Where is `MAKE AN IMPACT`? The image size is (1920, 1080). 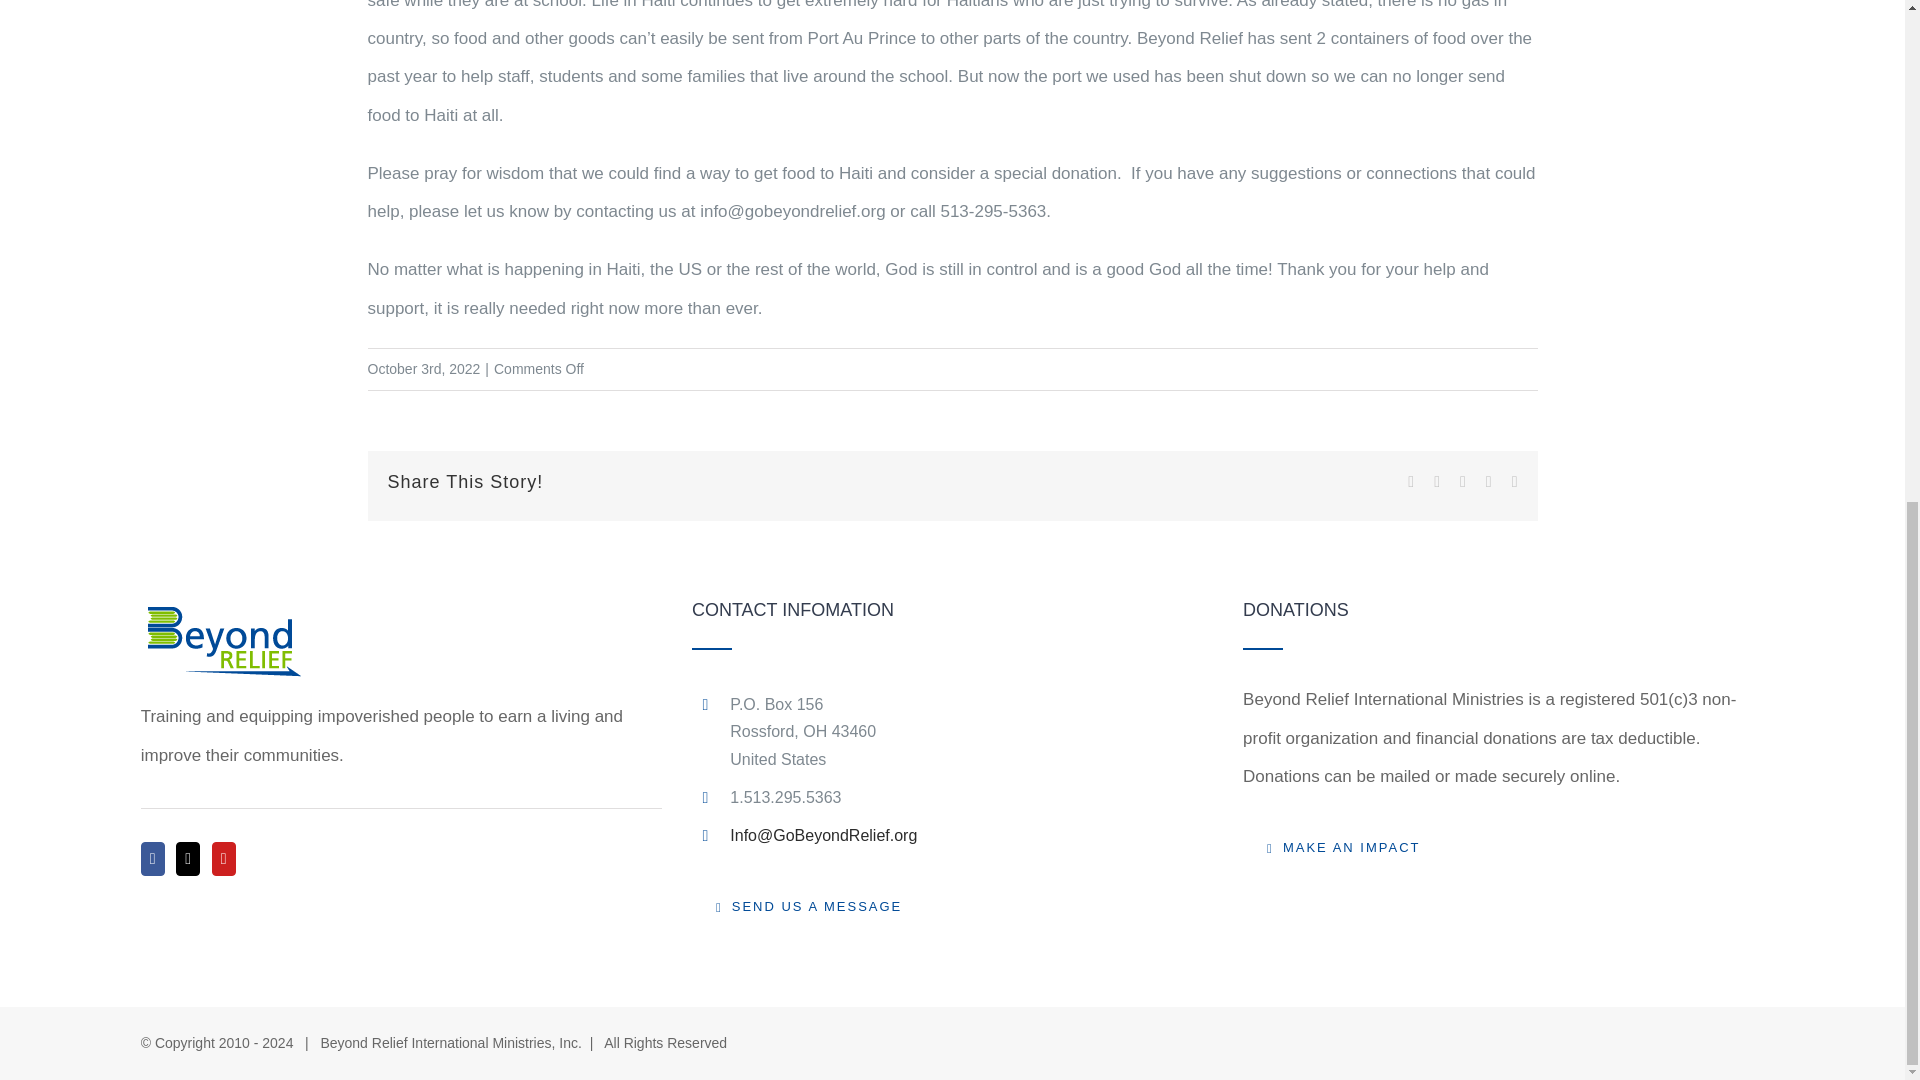 MAKE AN IMPACT is located at coordinates (1342, 848).